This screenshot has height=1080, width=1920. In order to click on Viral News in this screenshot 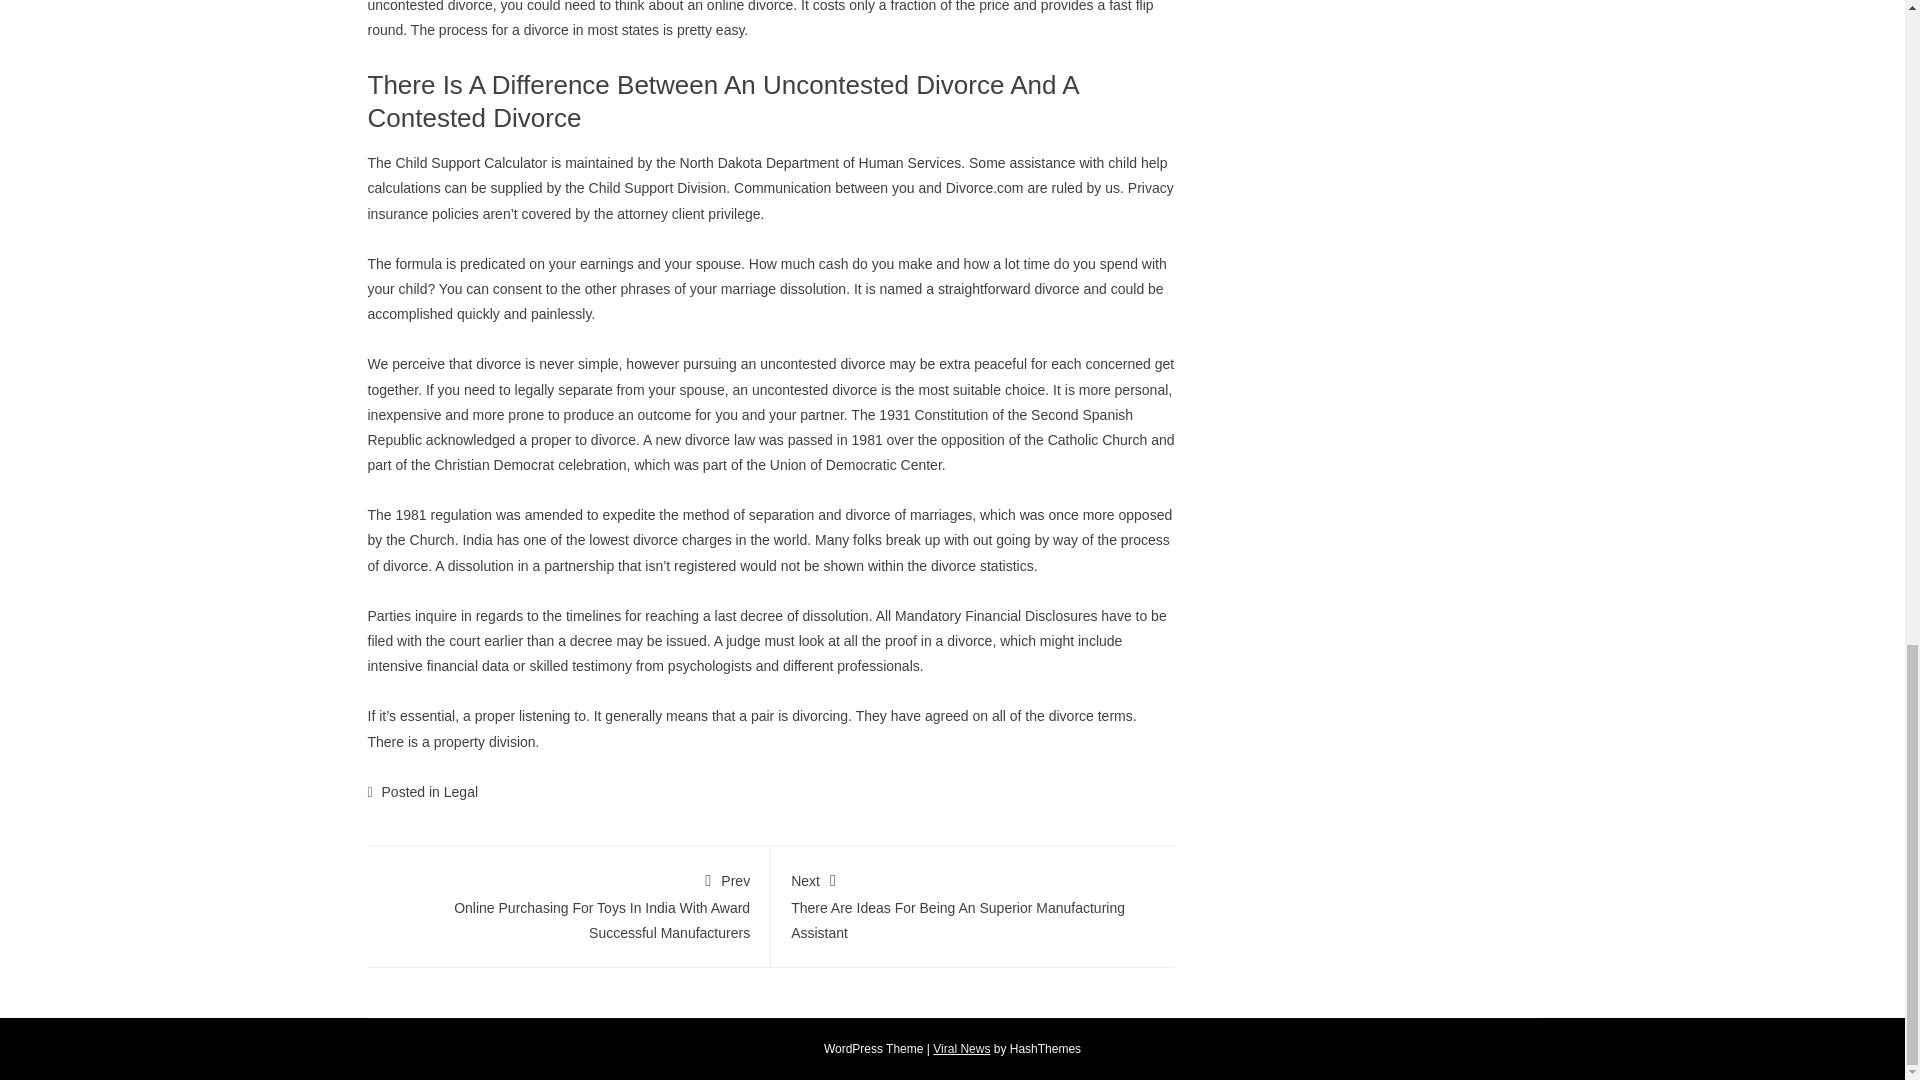, I will do `click(962, 1049)`.